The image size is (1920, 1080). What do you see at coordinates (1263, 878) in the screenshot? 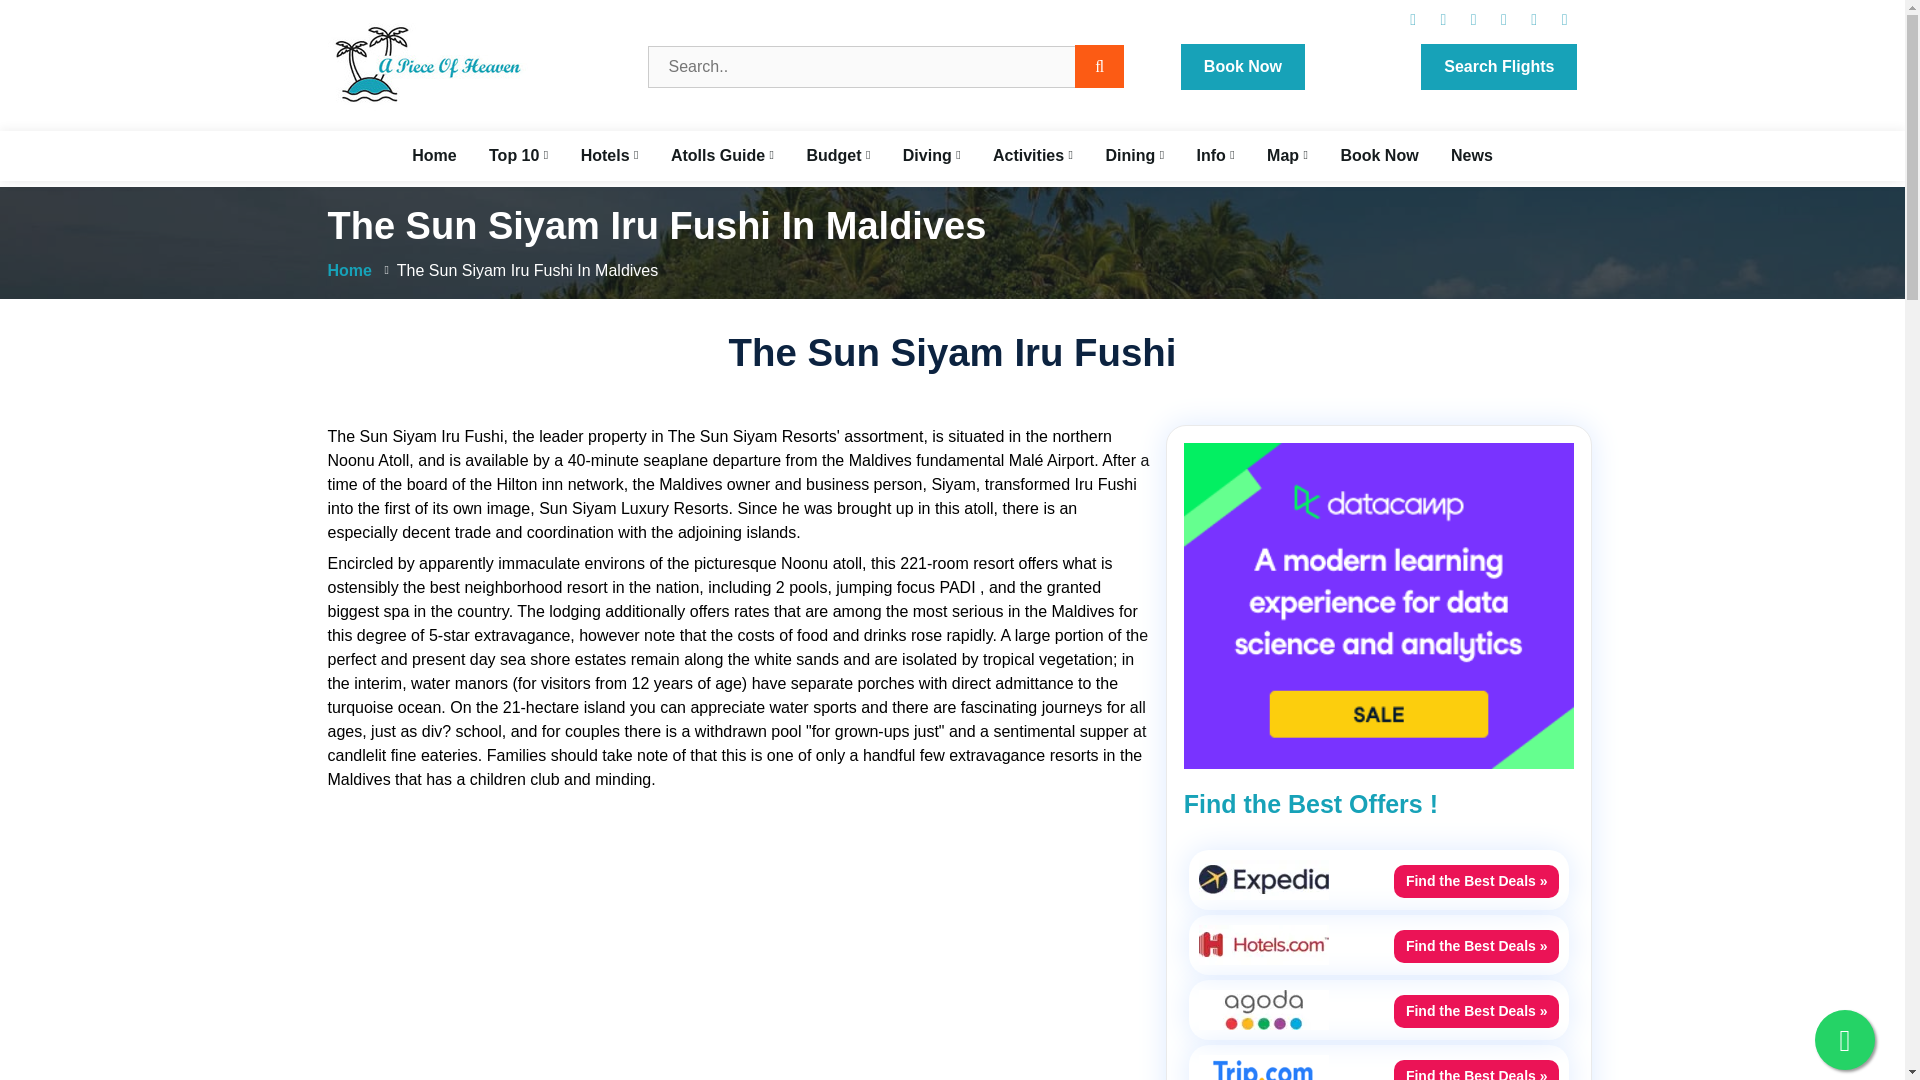
I see `expedia.com - Resorts` at bounding box center [1263, 878].